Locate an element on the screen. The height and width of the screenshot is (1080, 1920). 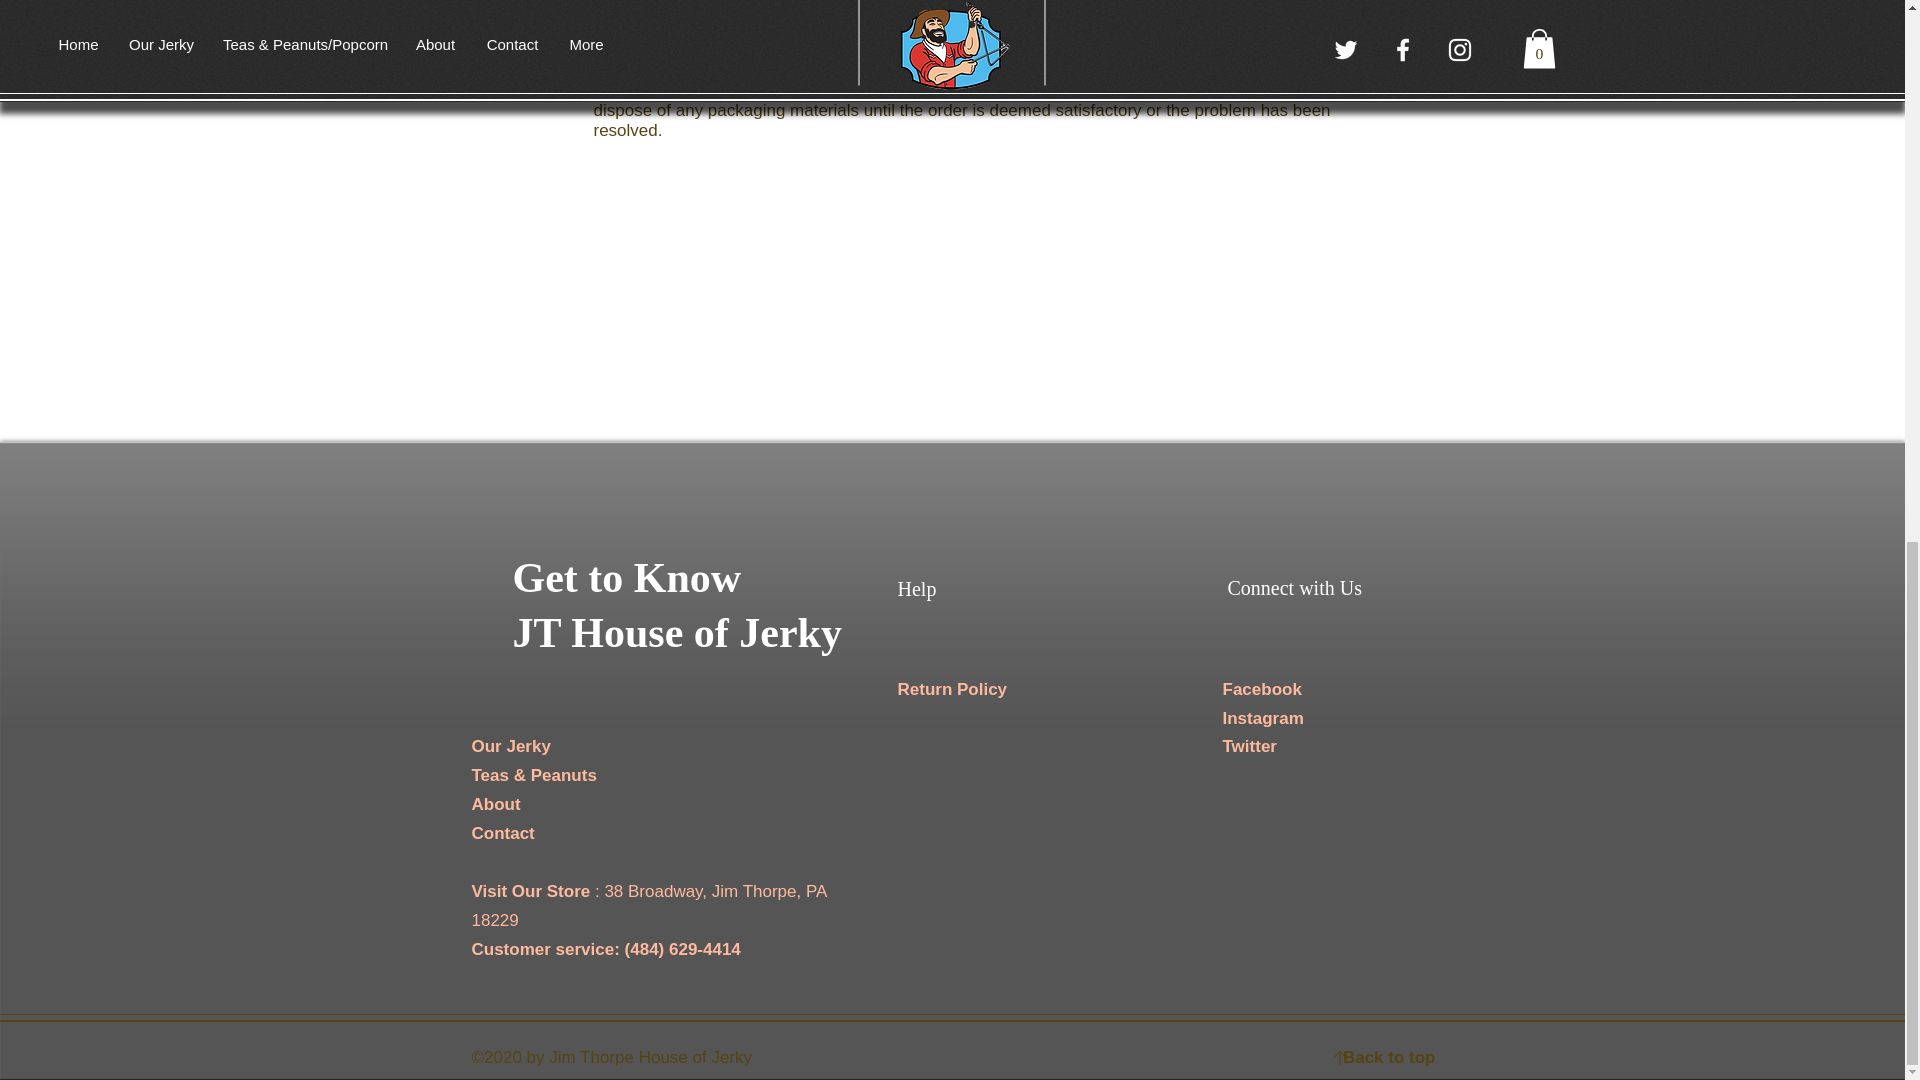
Instagram is located at coordinates (1262, 718).